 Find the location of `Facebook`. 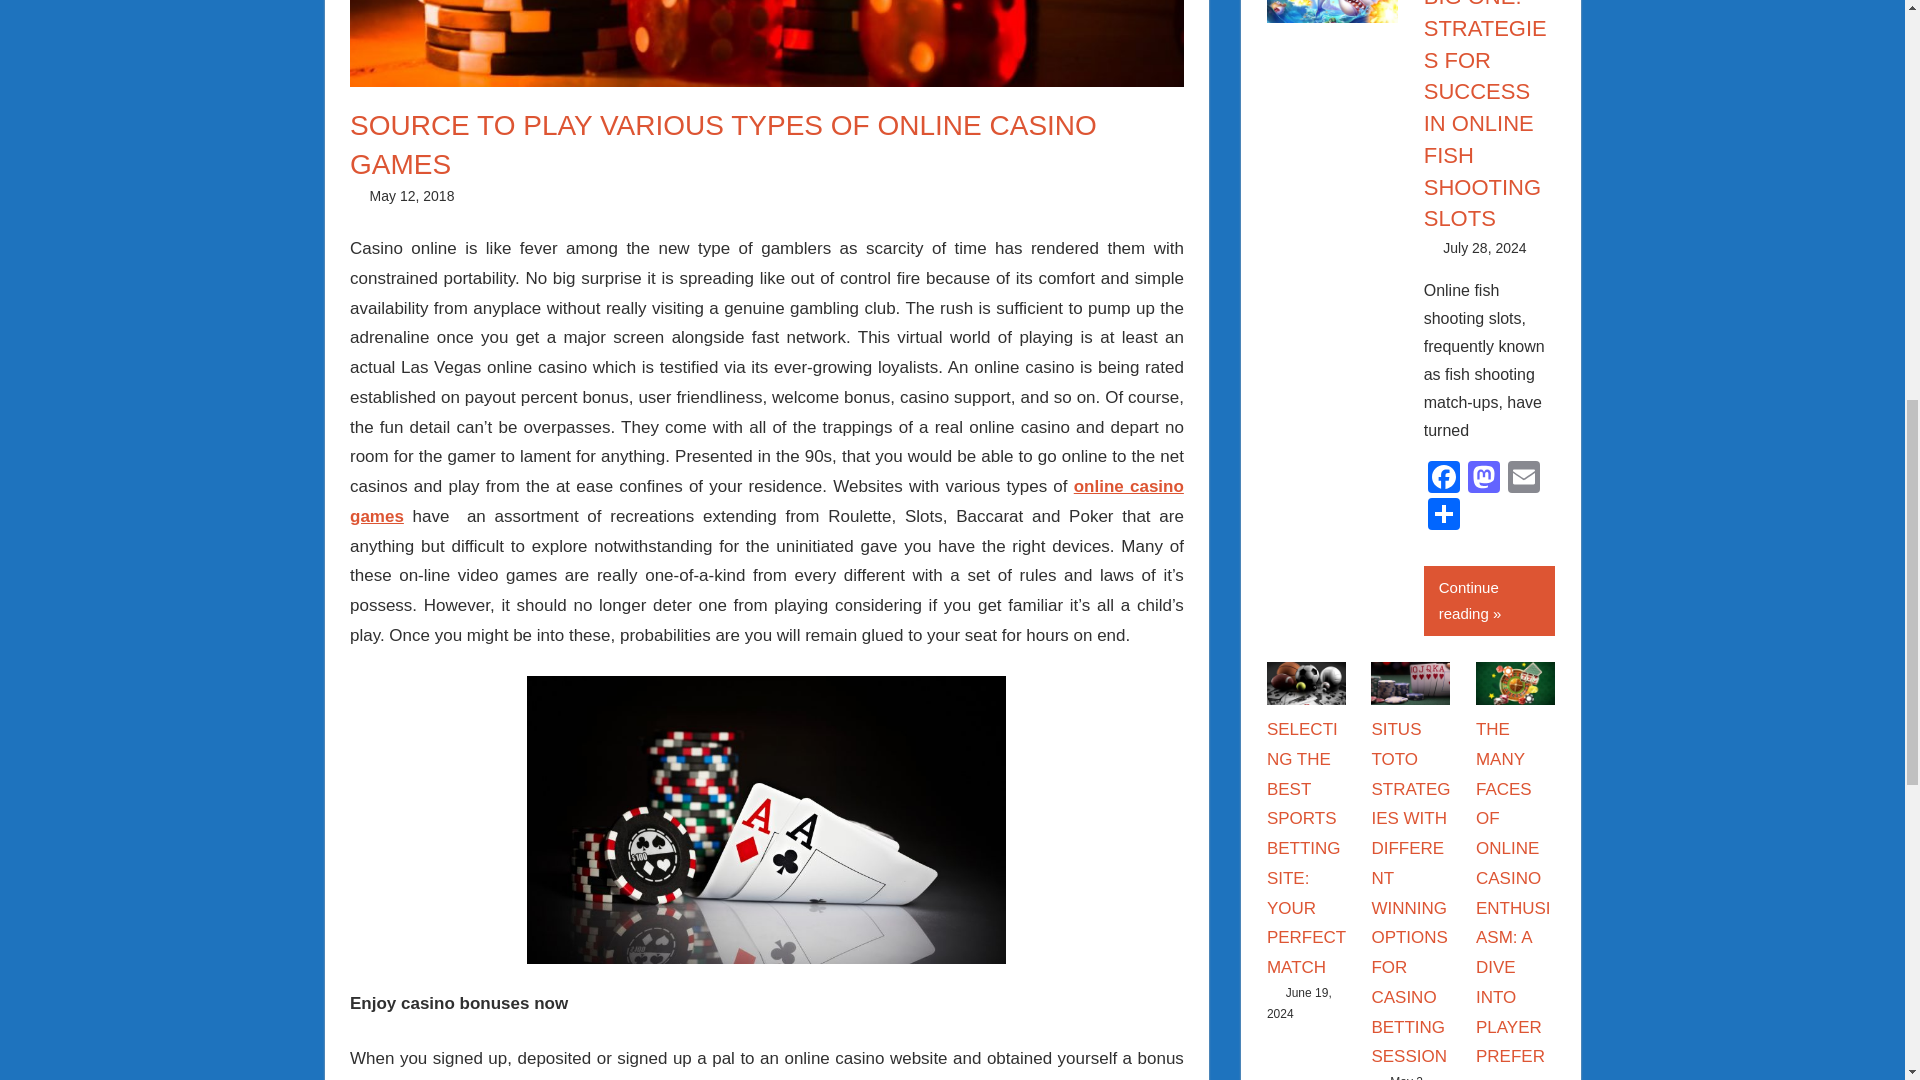

Facebook is located at coordinates (1444, 479).